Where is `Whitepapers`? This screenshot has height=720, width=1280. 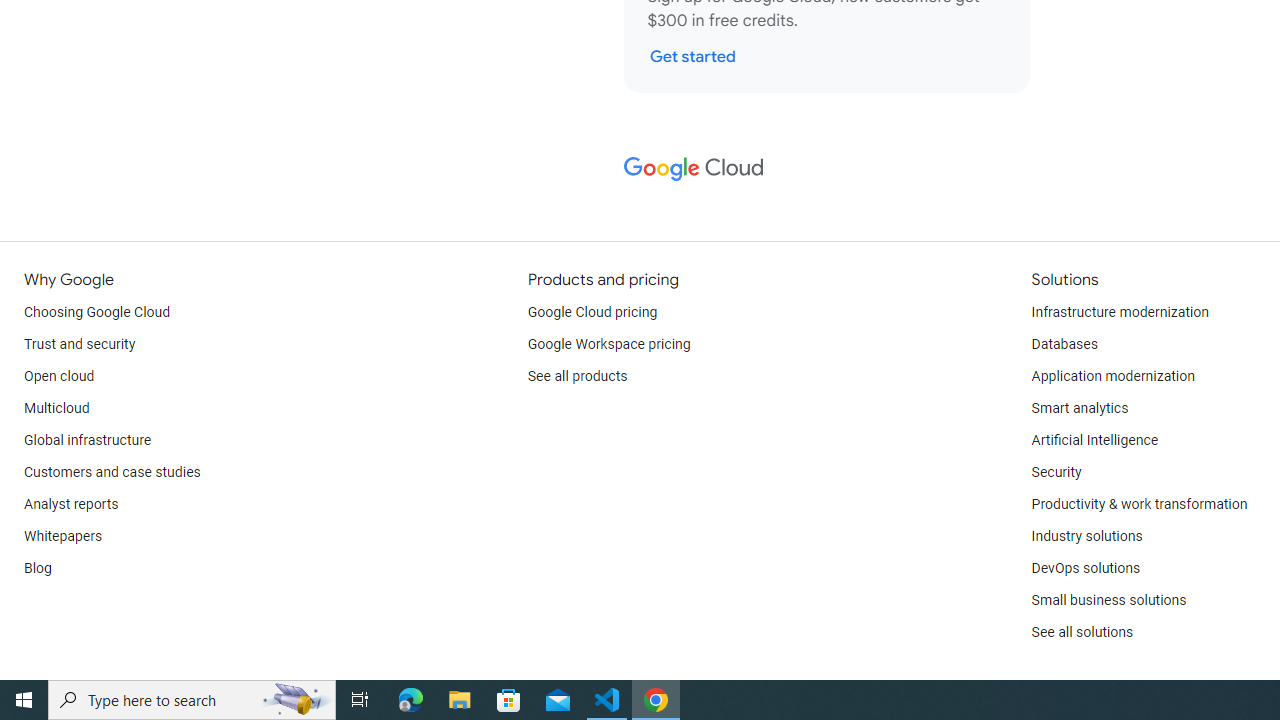 Whitepapers is located at coordinates (63, 536).